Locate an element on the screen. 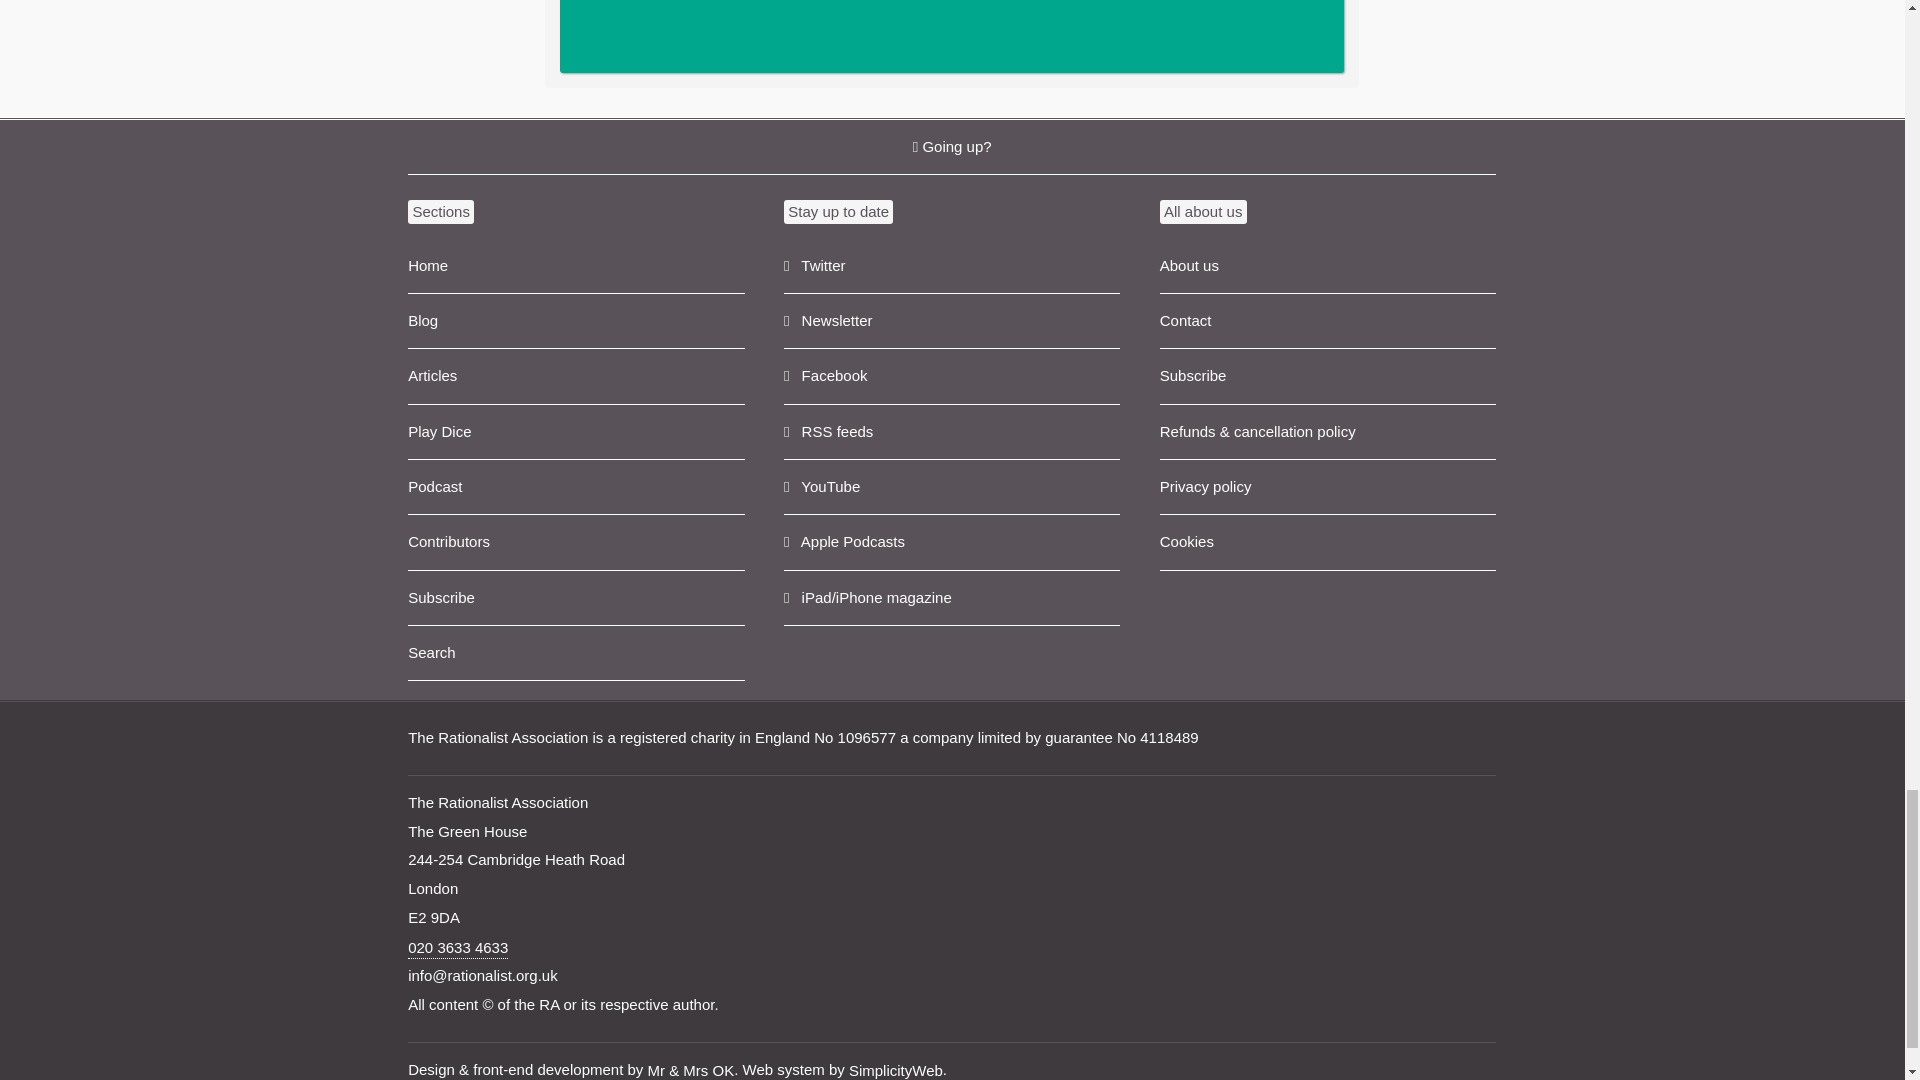 Image resolution: width=1920 pixels, height=1080 pixels. Podcast is located at coordinates (576, 488).